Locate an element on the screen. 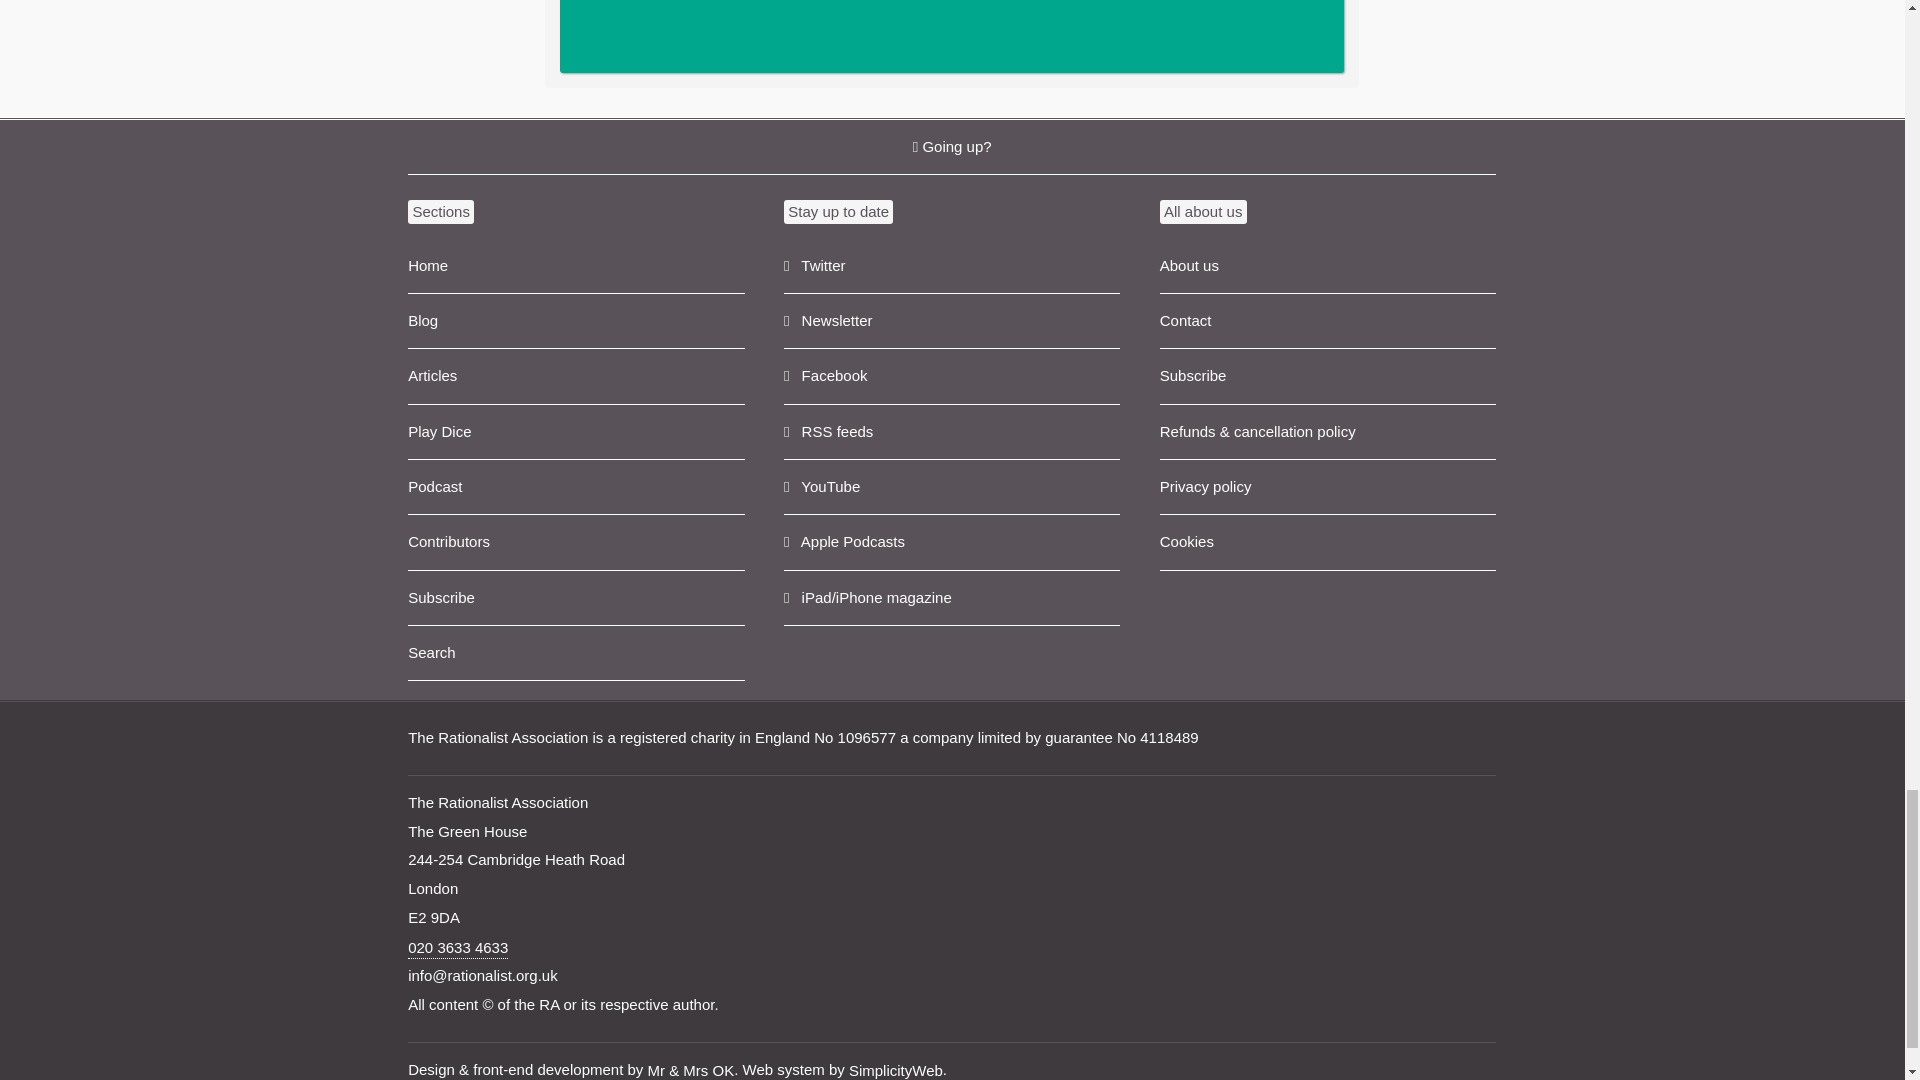 Image resolution: width=1920 pixels, height=1080 pixels. Podcast is located at coordinates (576, 488).